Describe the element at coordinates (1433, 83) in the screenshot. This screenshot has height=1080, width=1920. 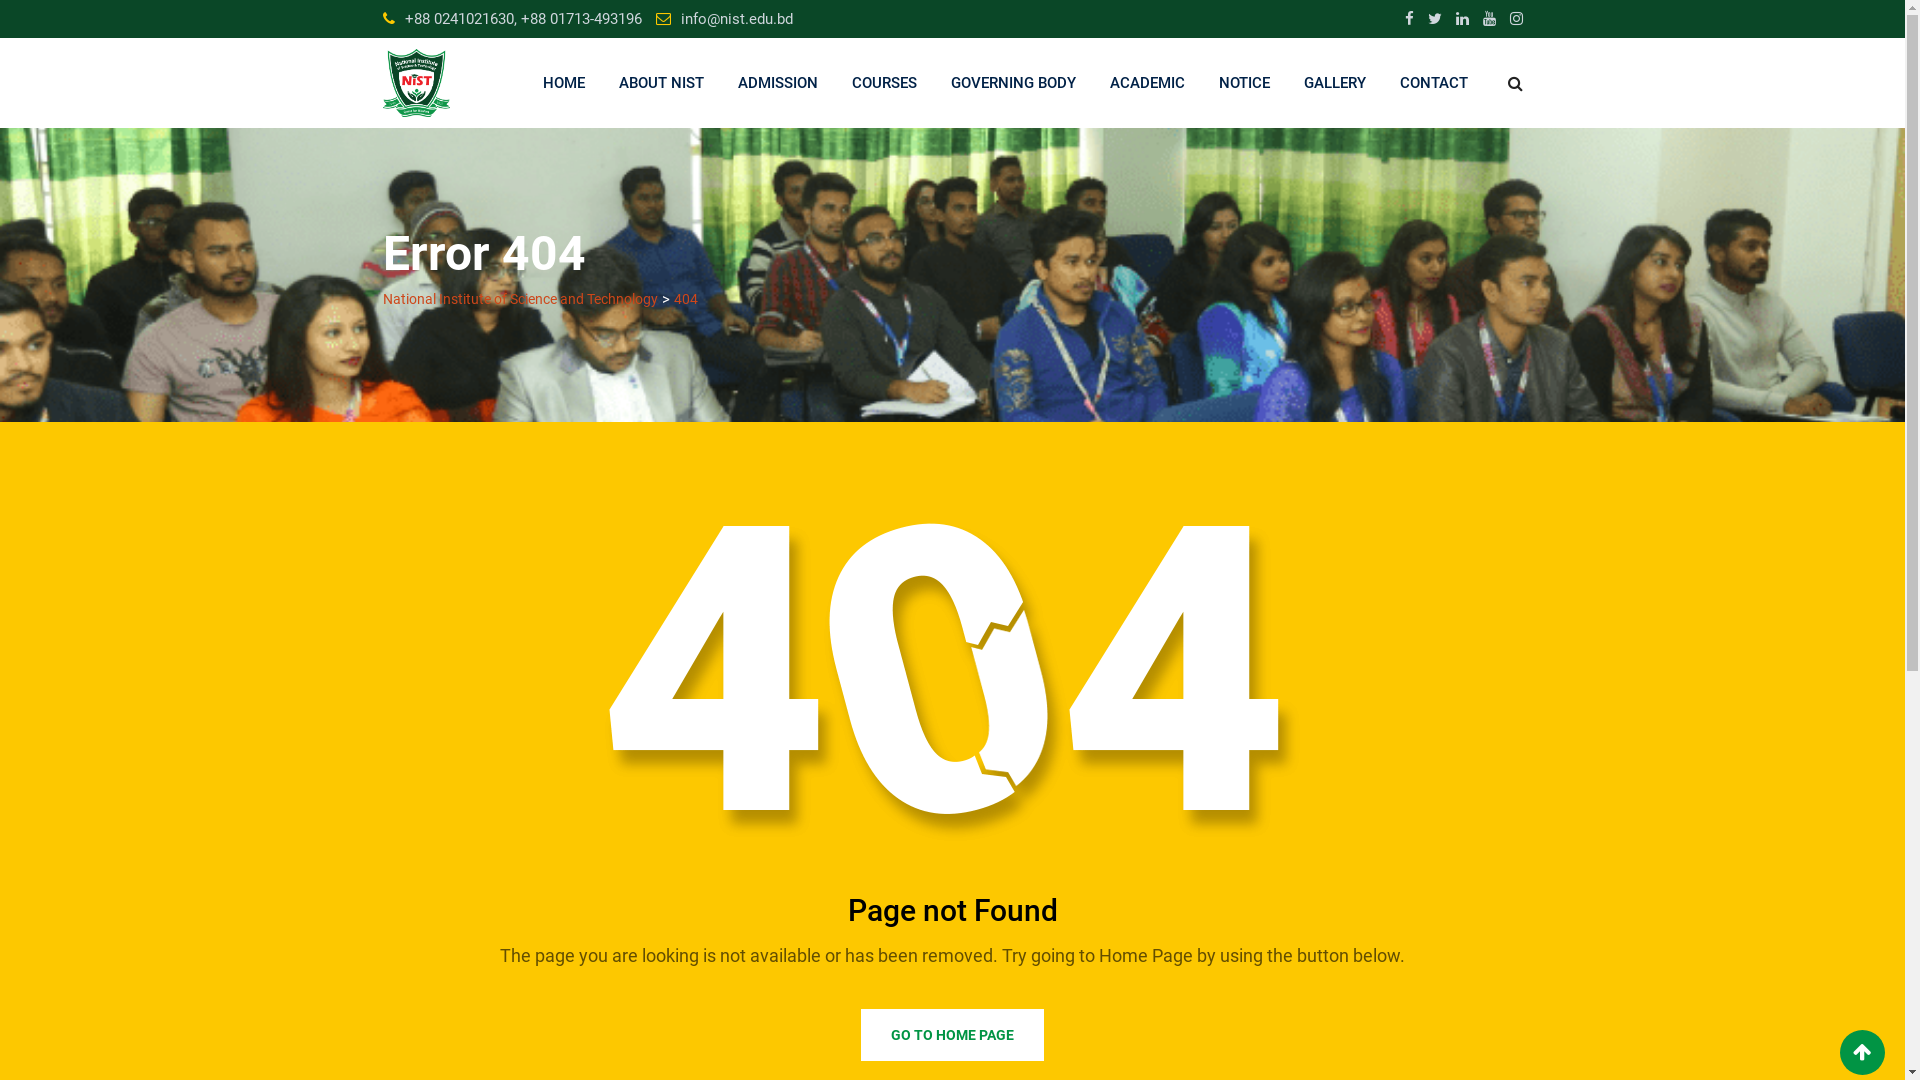
I see `CONTACT` at that location.